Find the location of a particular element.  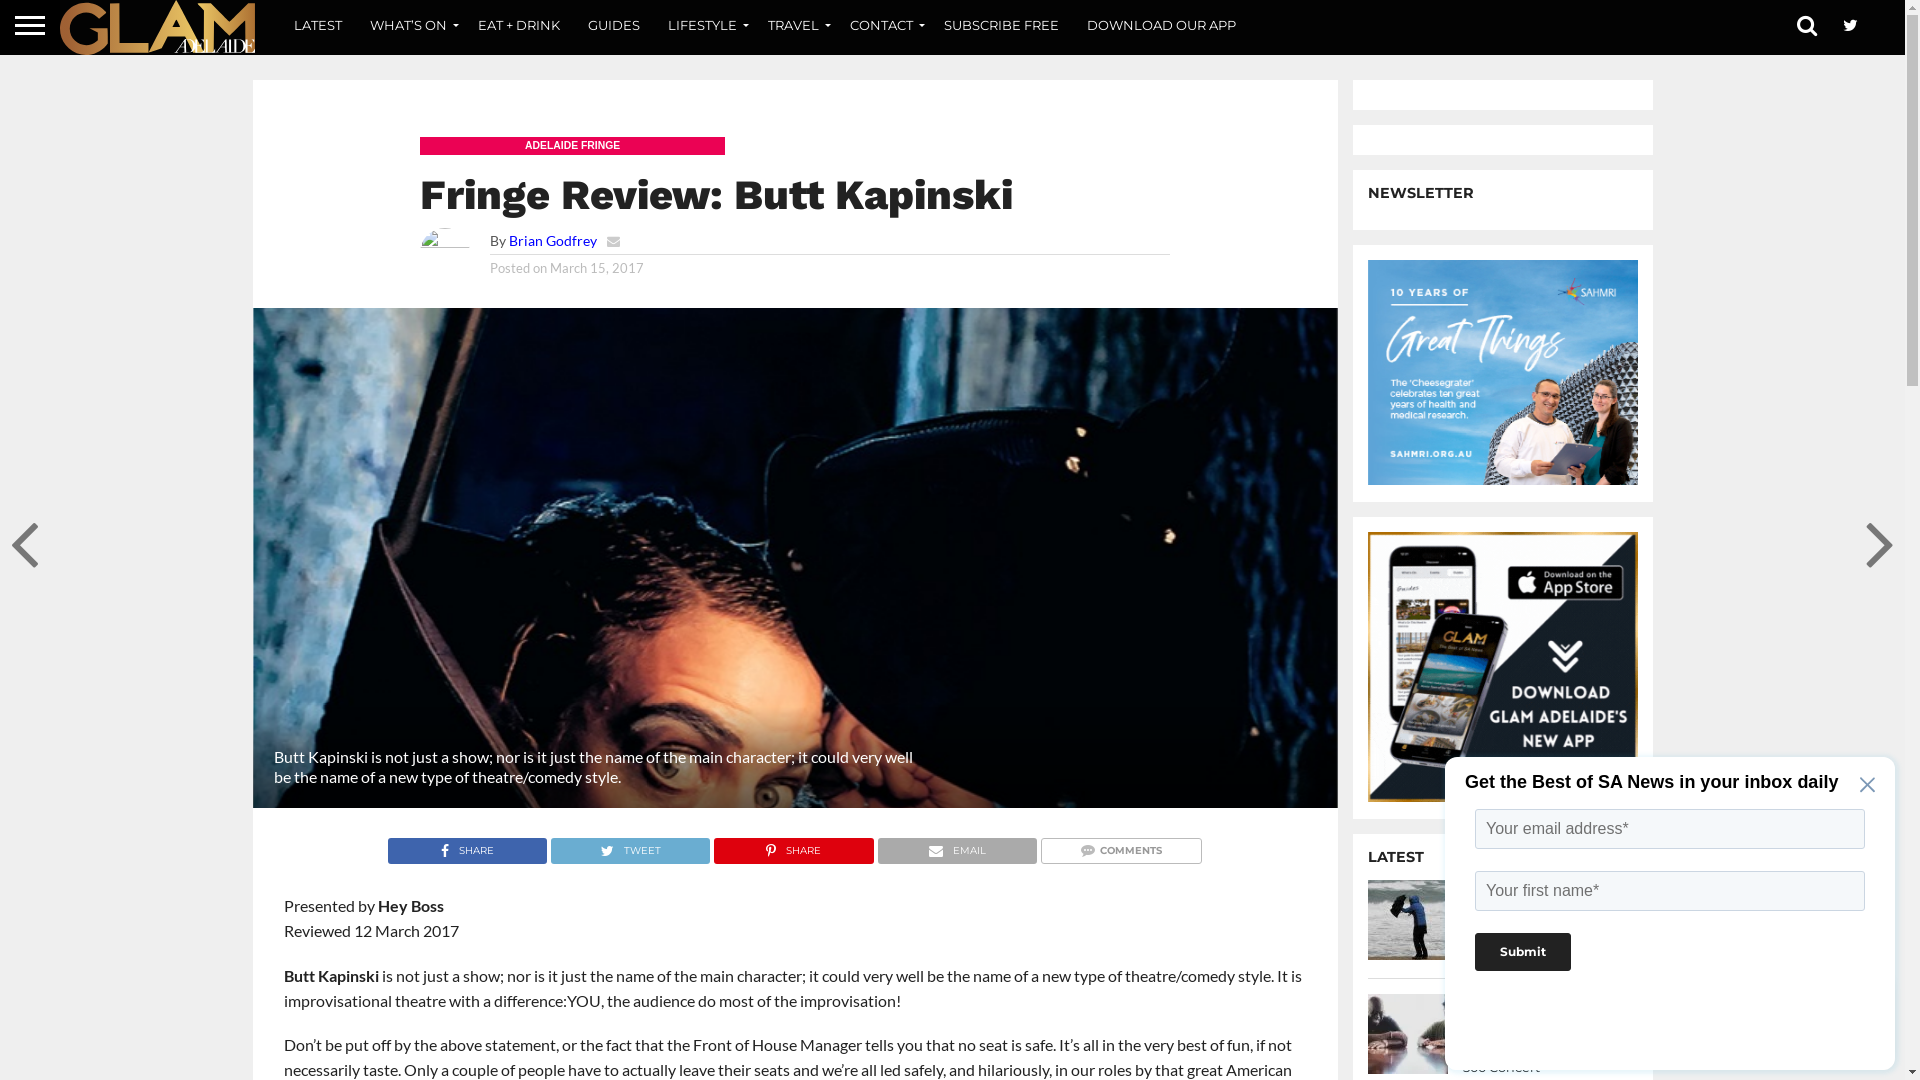

CONTACT is located at coordinates (883, 25).